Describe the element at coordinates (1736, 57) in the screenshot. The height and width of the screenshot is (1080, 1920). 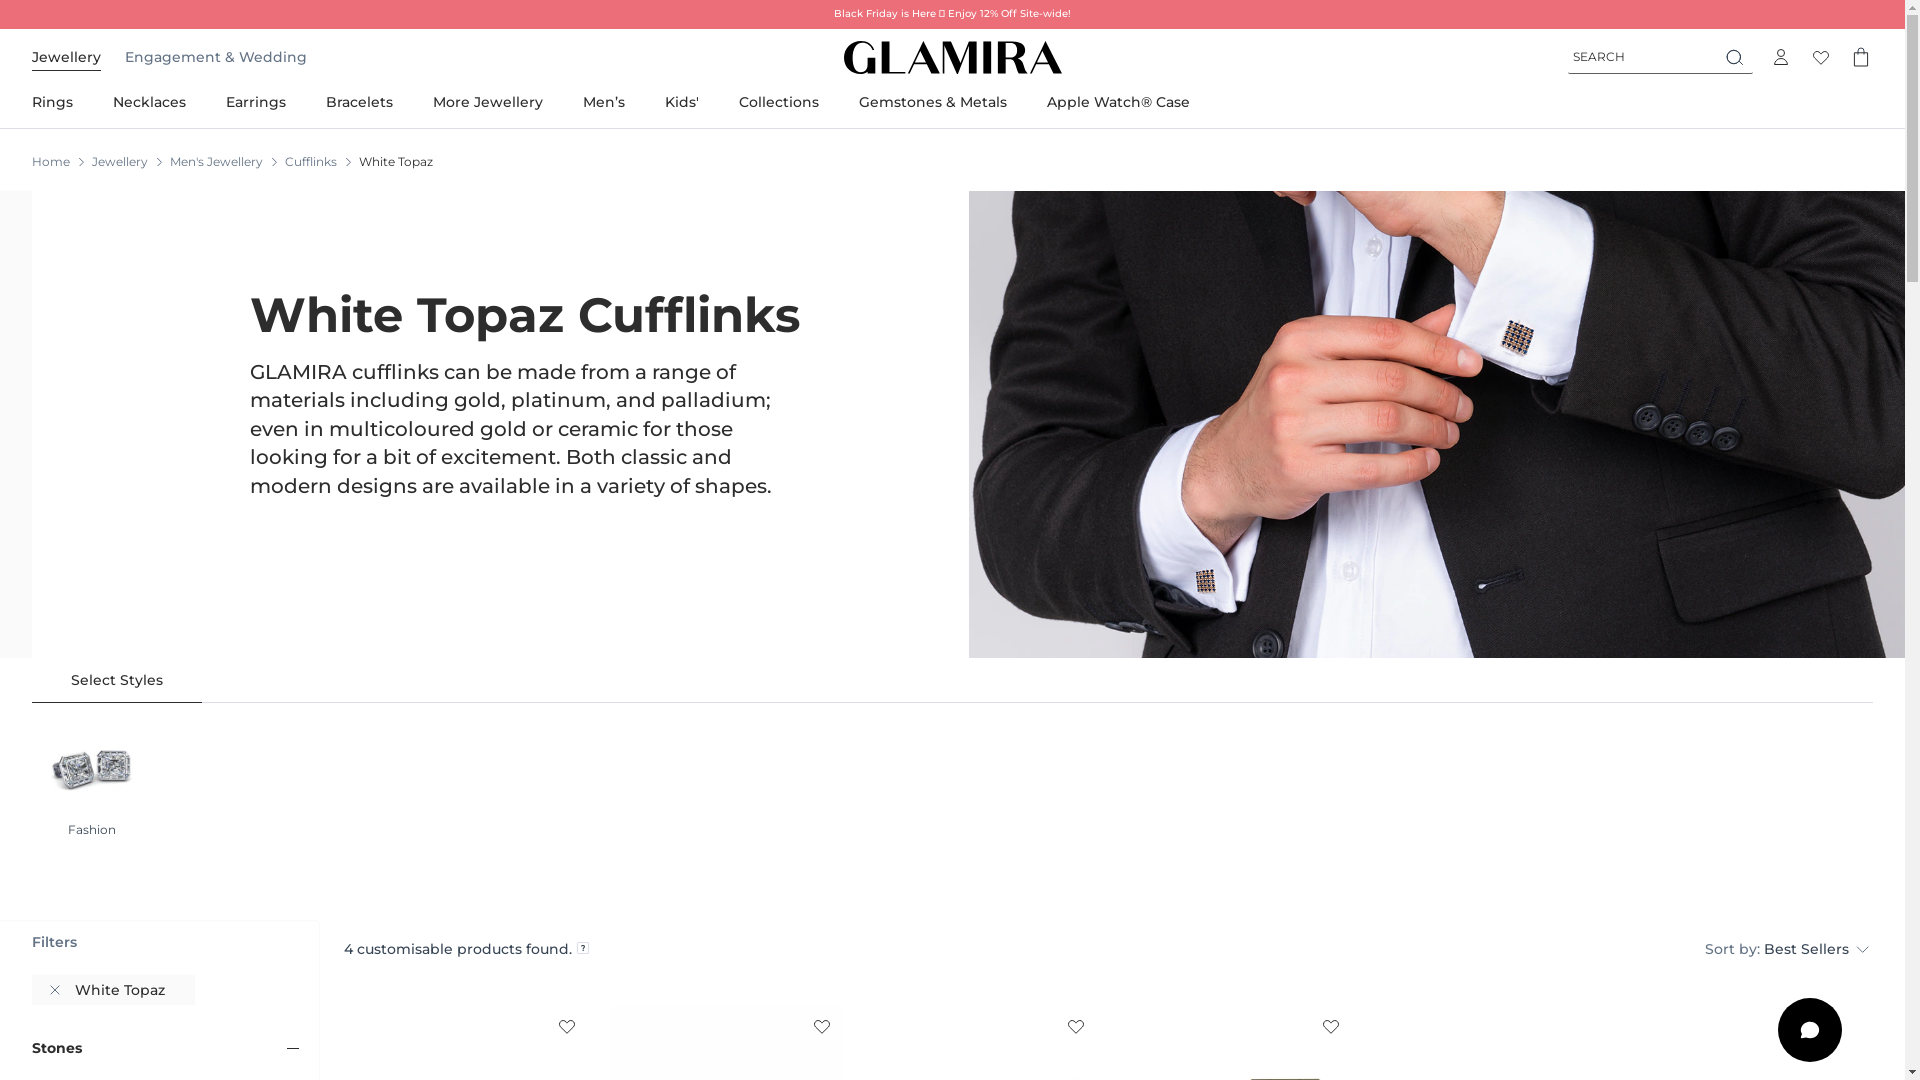
I see `Search` at that location.